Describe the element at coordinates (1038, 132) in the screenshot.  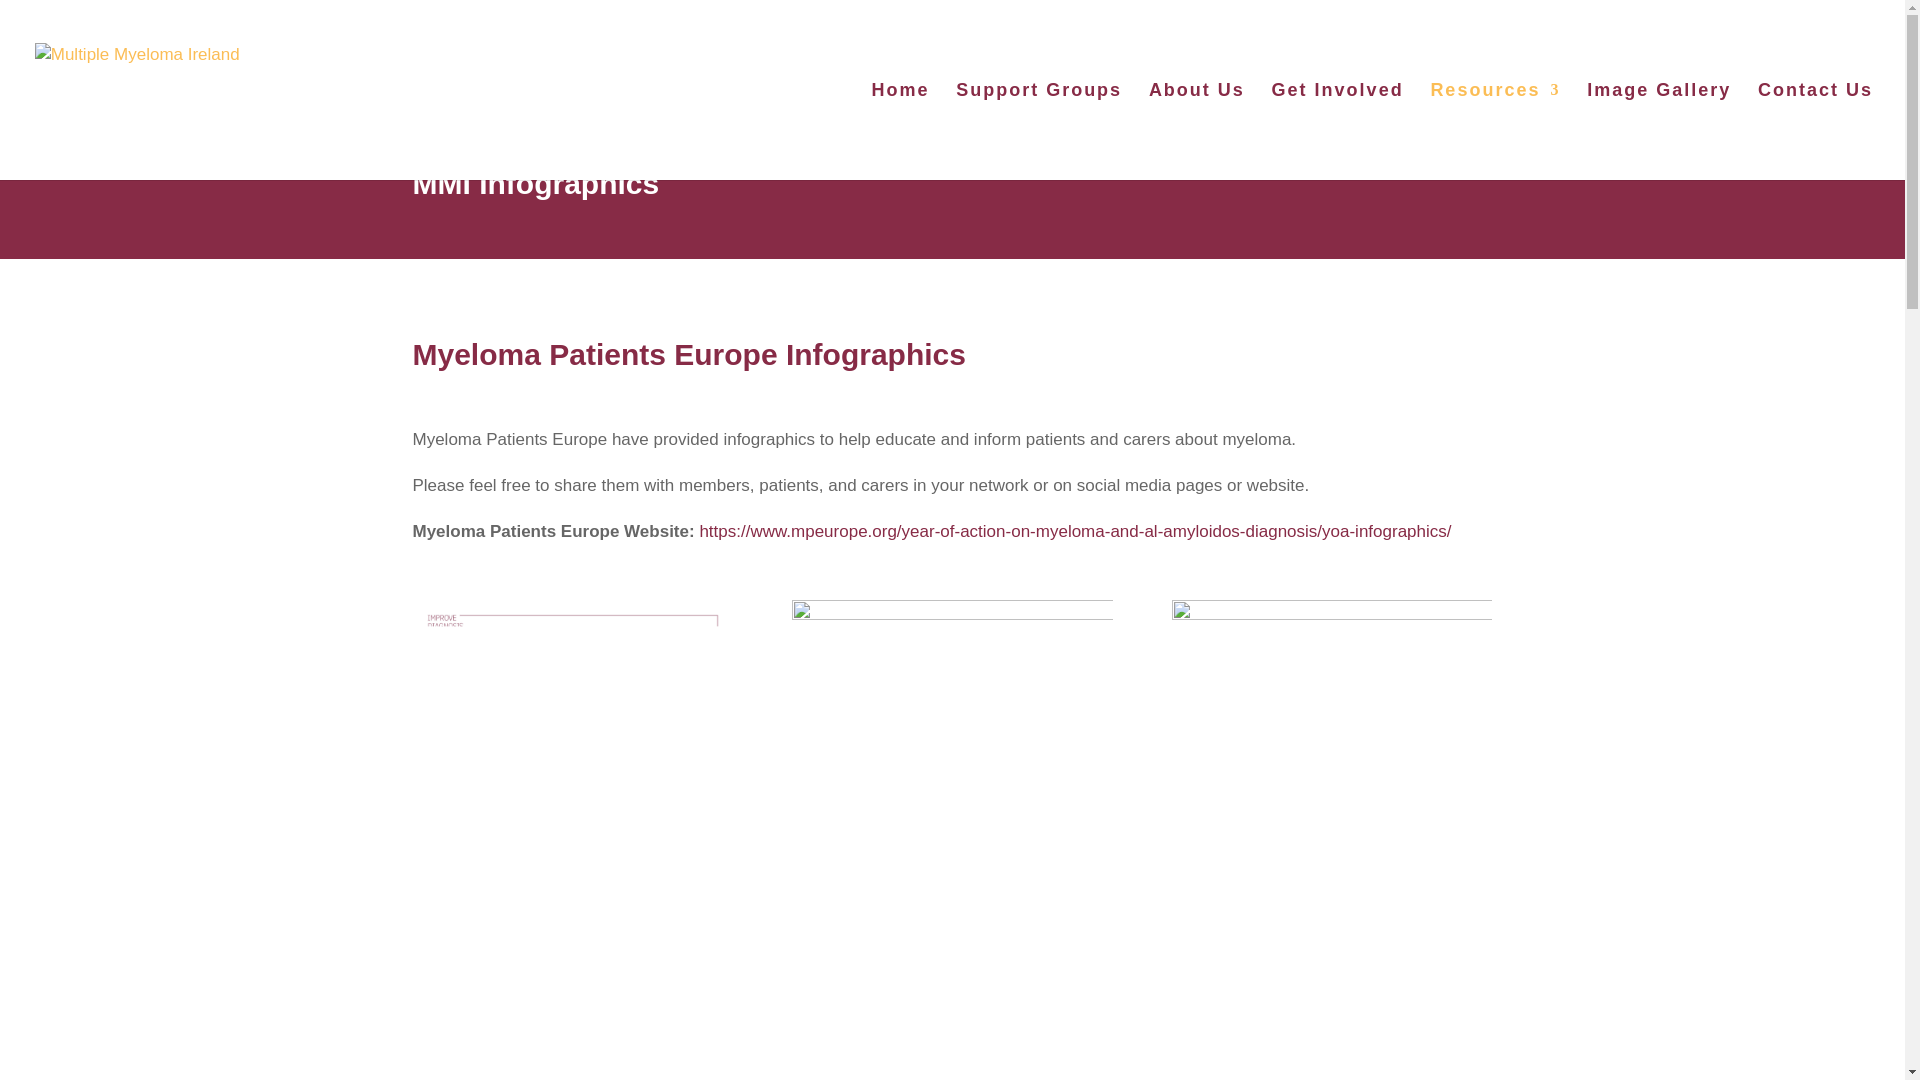
I see `Support Groups` at that location.